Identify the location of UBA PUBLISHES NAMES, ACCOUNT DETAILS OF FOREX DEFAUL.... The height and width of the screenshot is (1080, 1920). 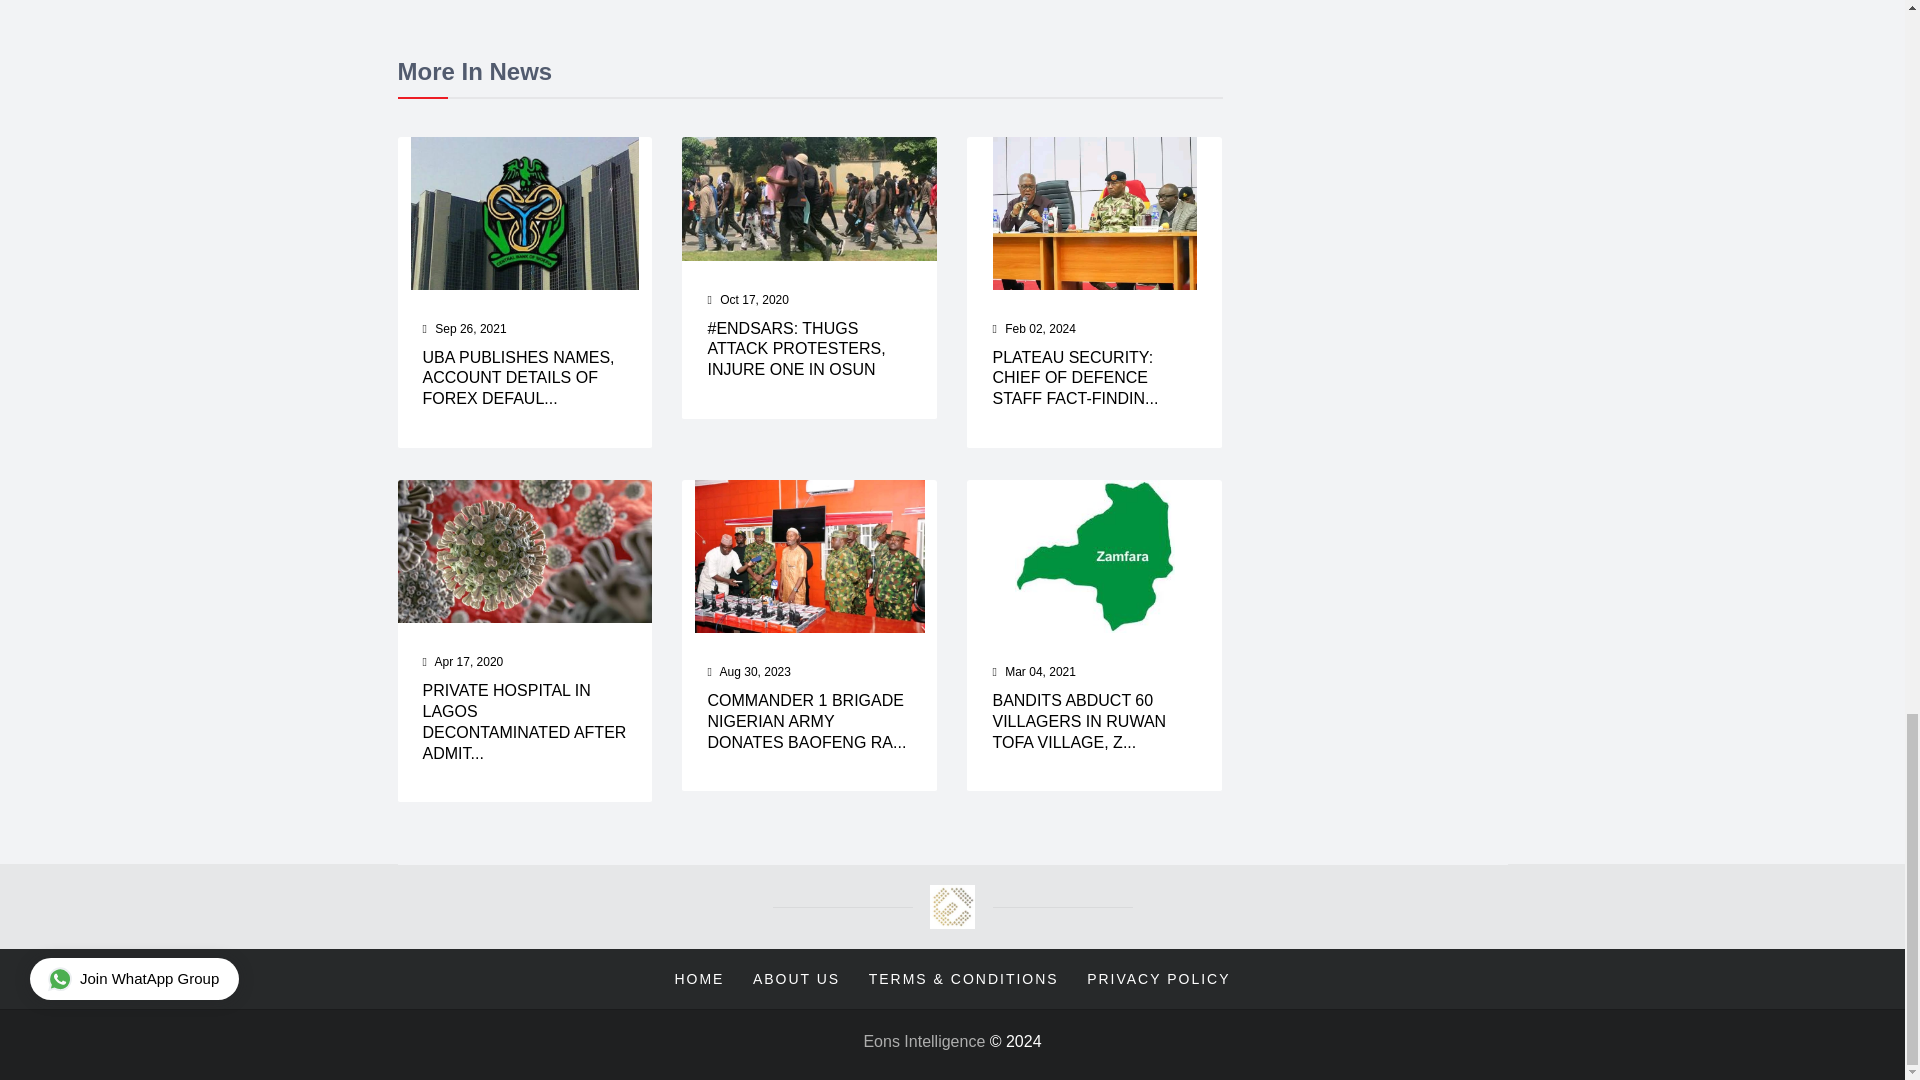
(518, 378).